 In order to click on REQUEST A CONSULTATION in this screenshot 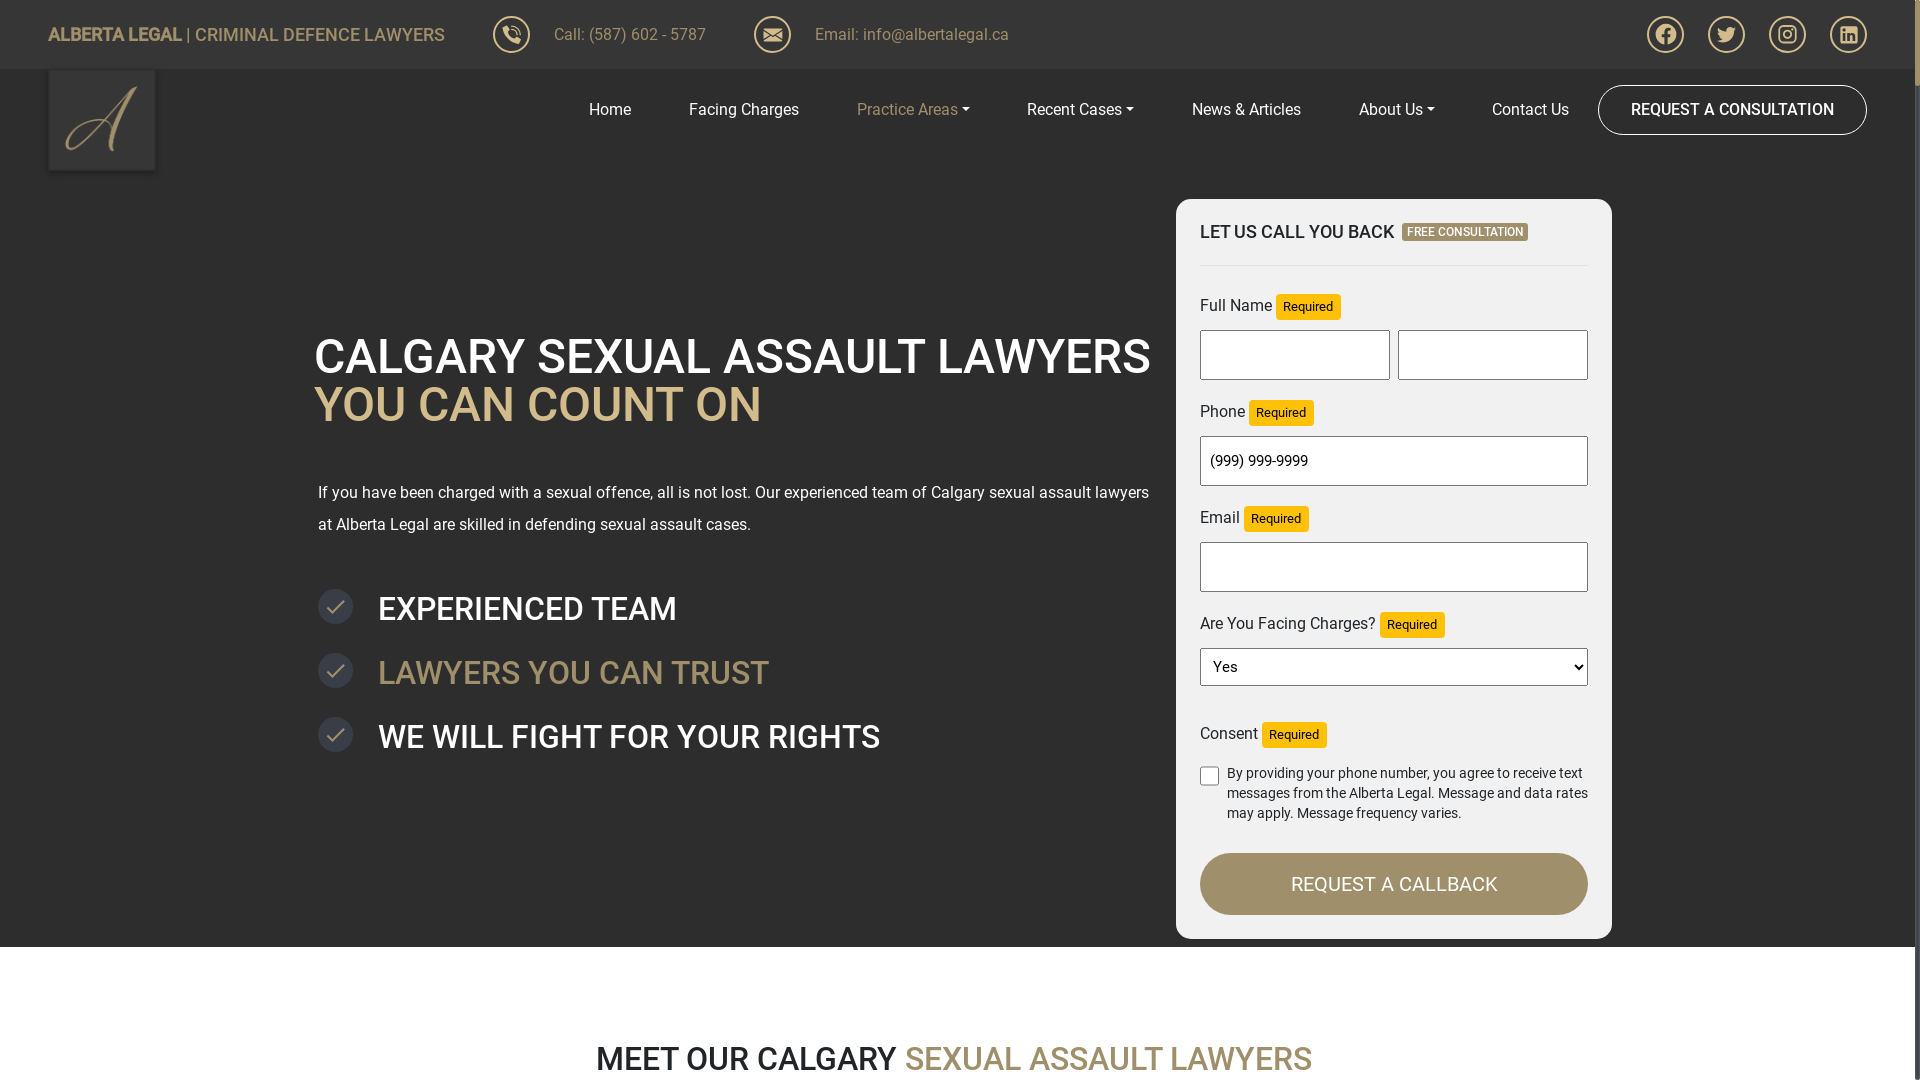, I will do `click(1732, 110)`.